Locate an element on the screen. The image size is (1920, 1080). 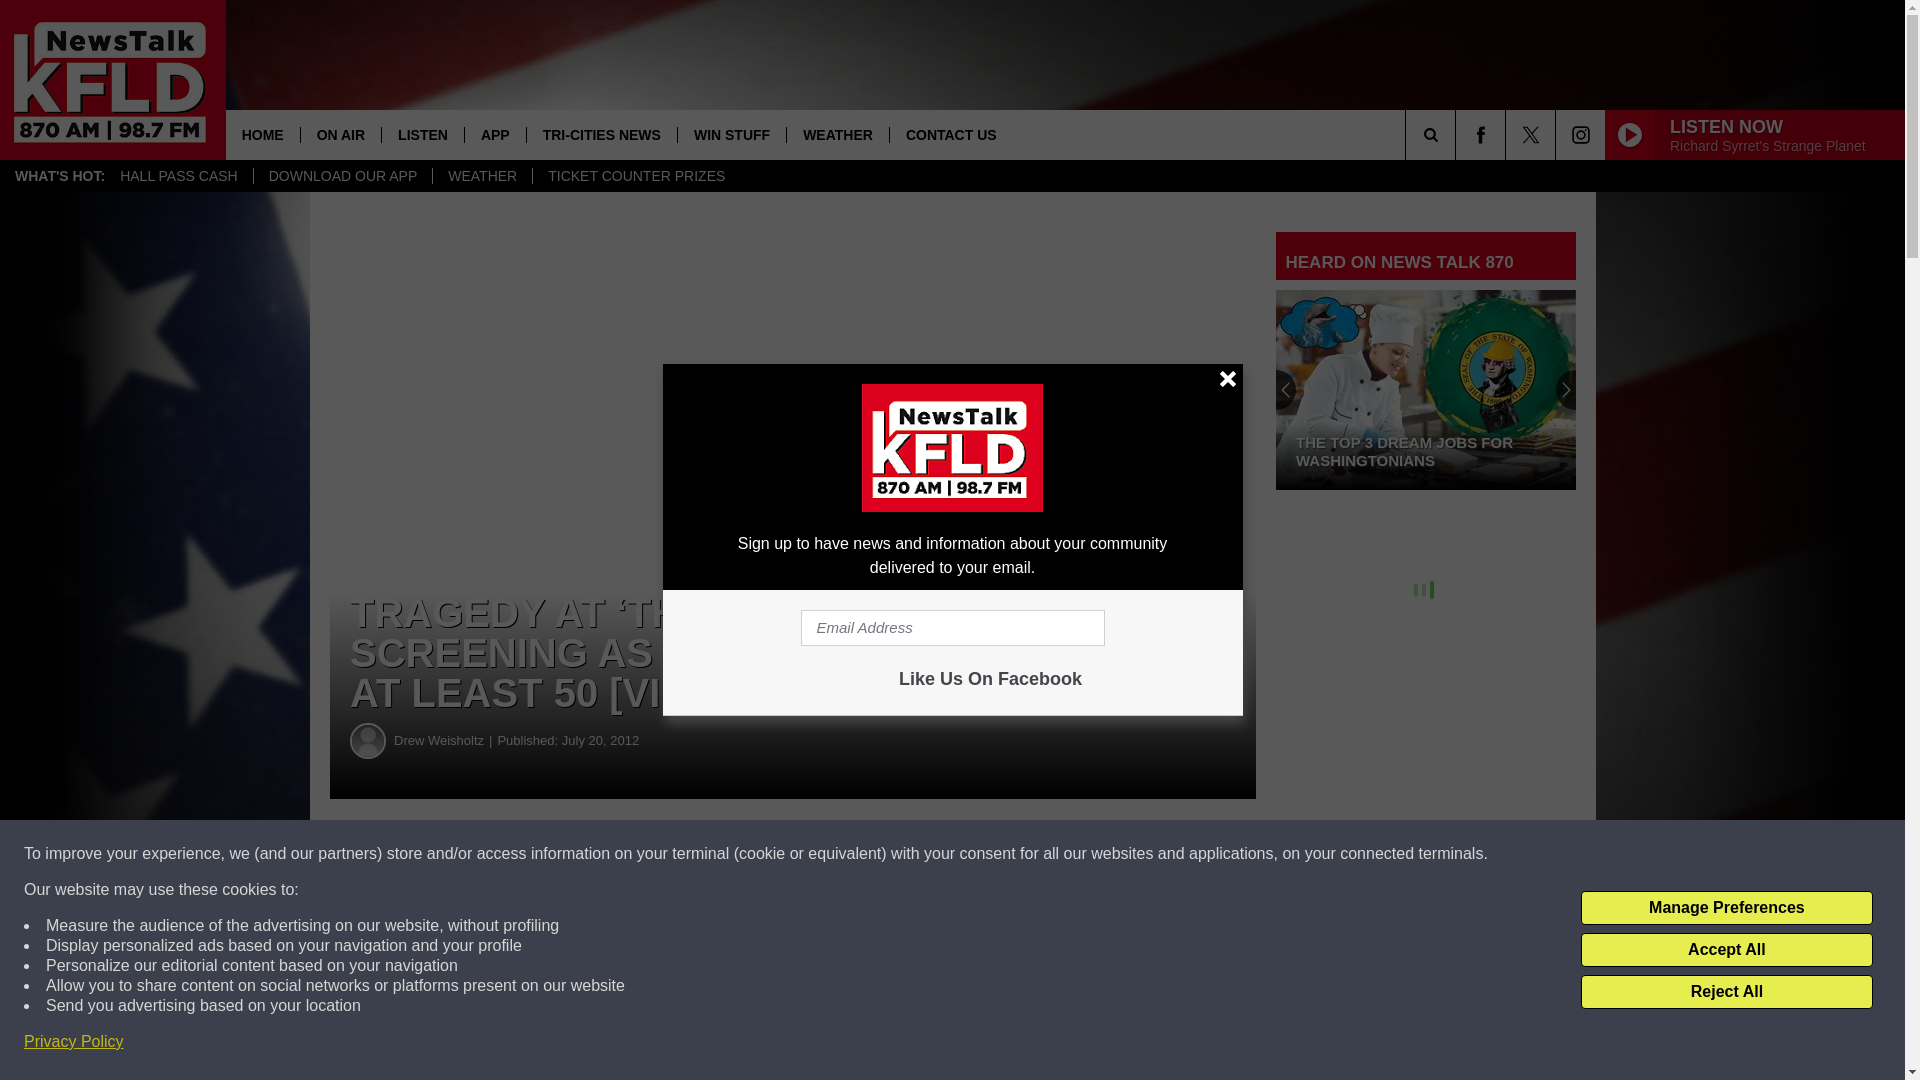
DOWNLOAD OUR APP is located at coordinates (343, 176).